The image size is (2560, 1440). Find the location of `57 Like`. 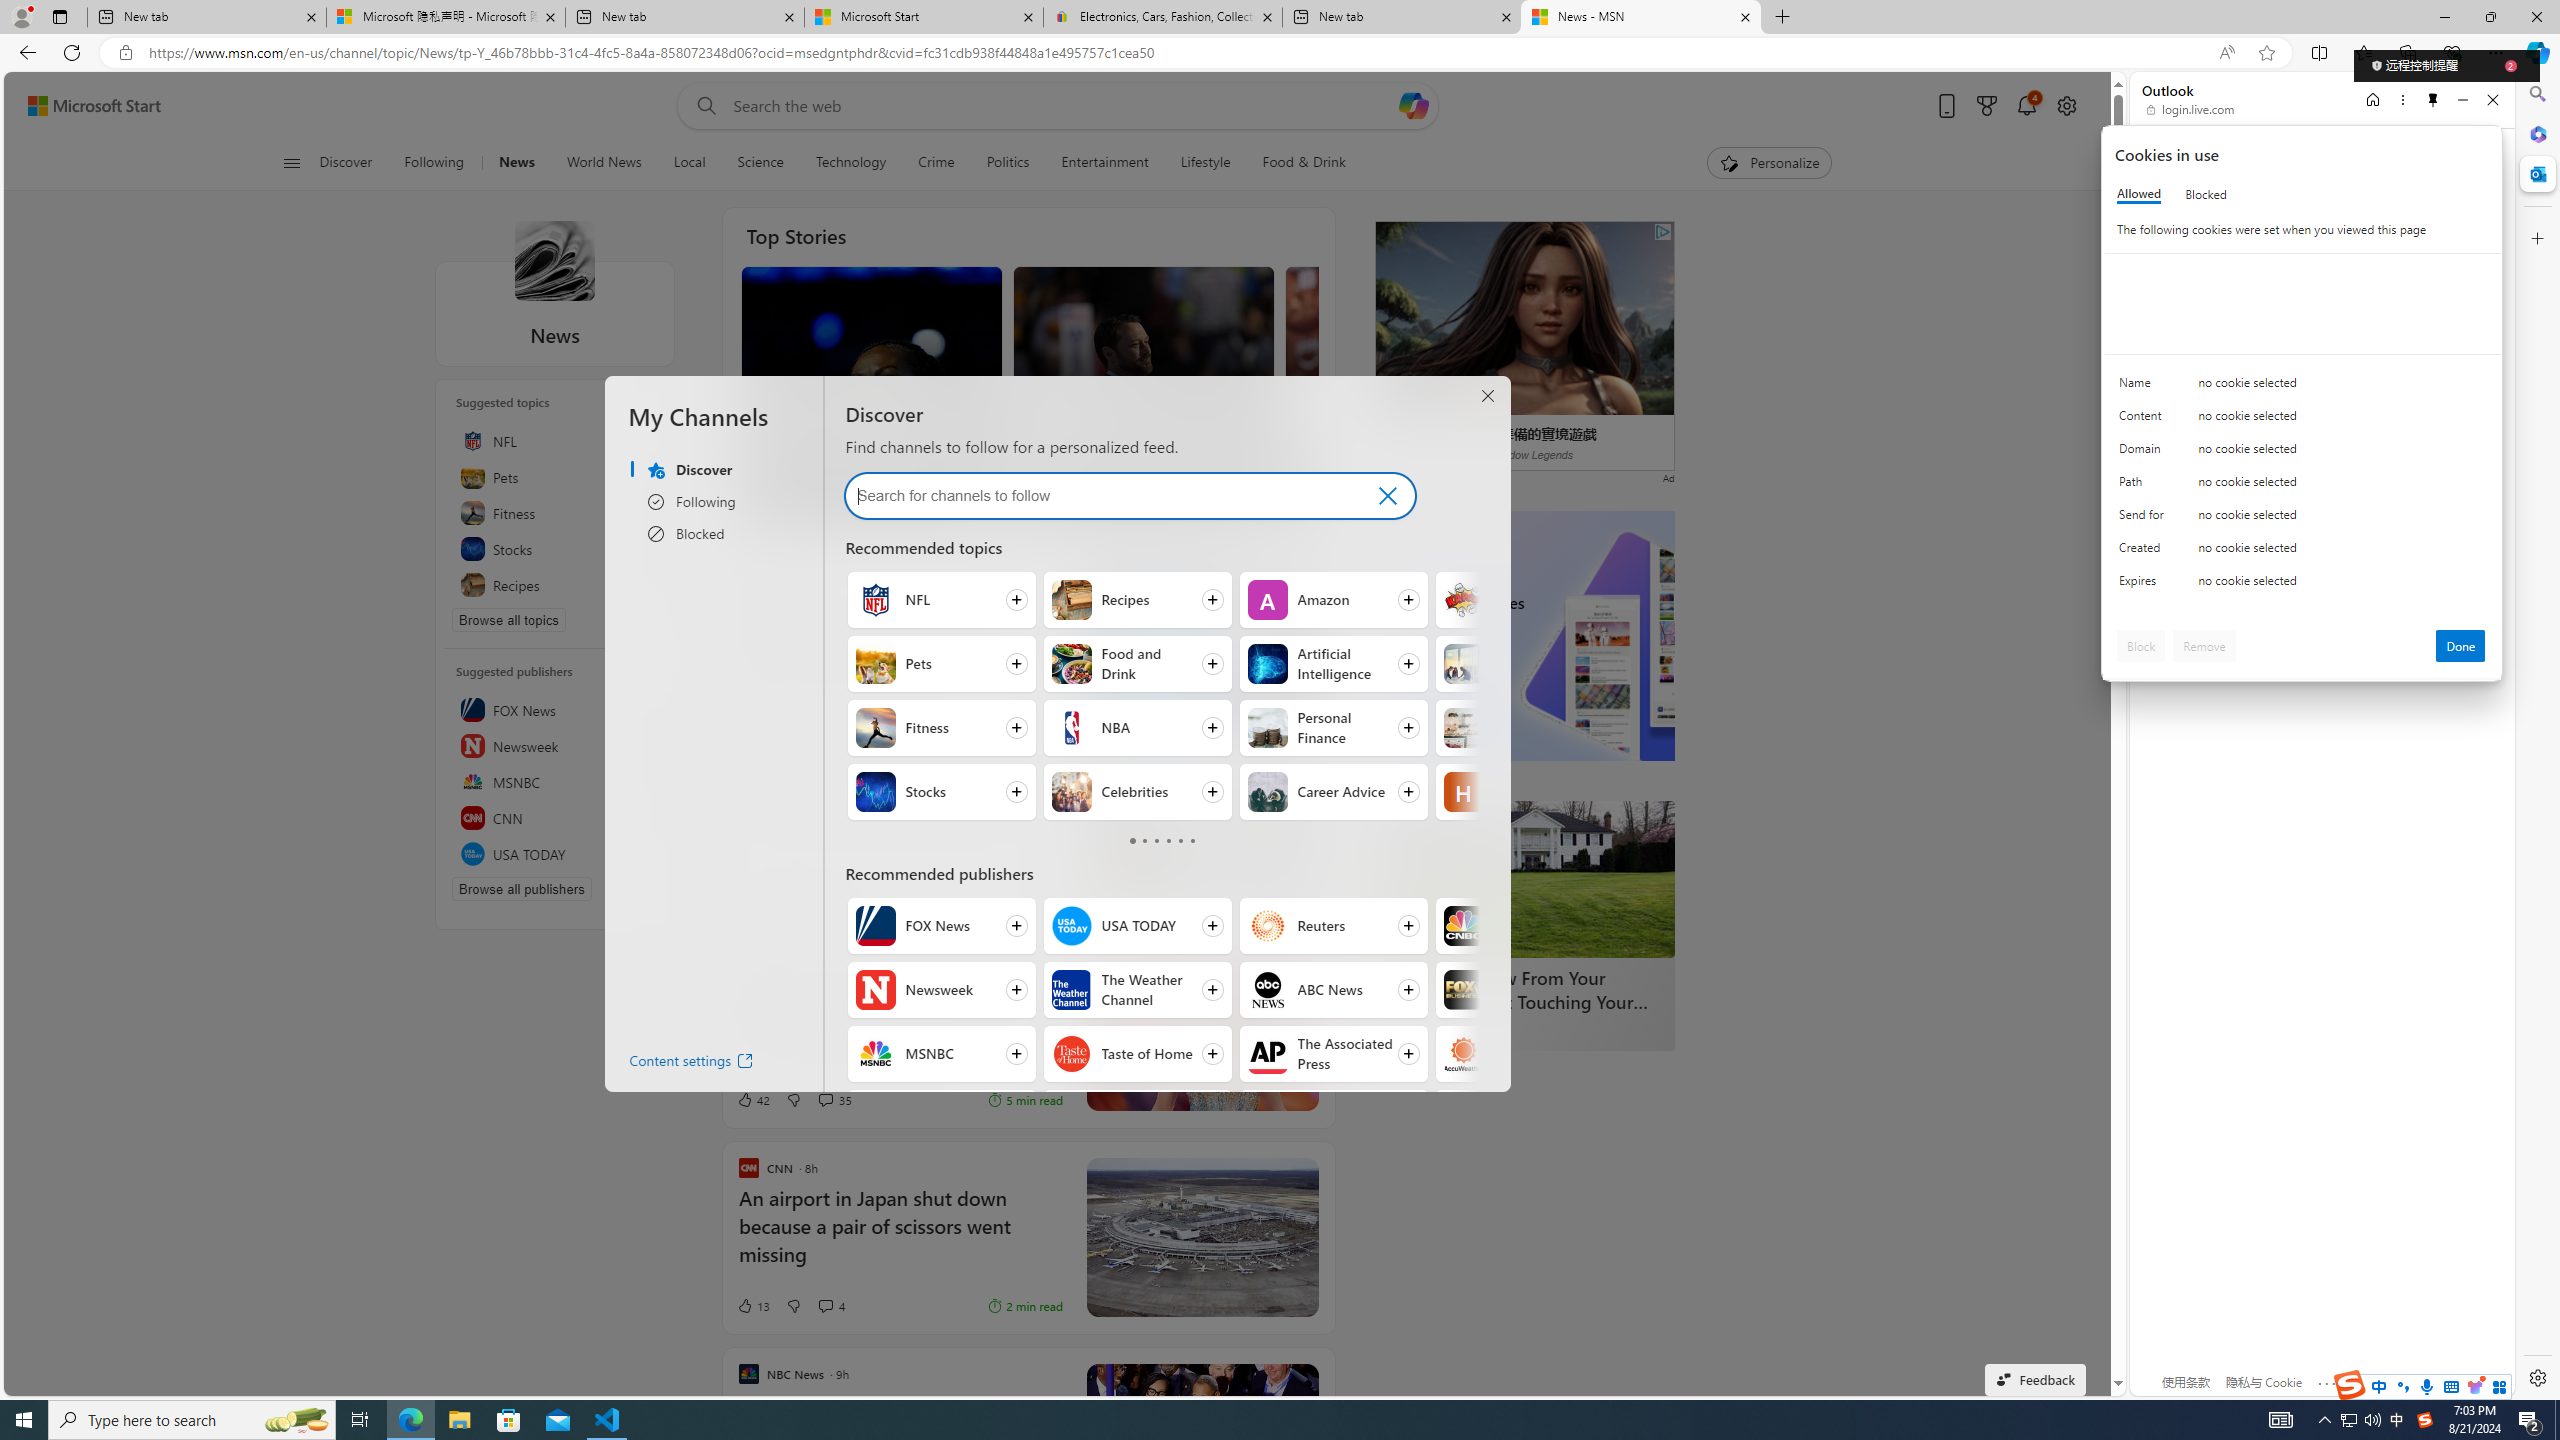

57 Like is located at coordinates (1044, 500).